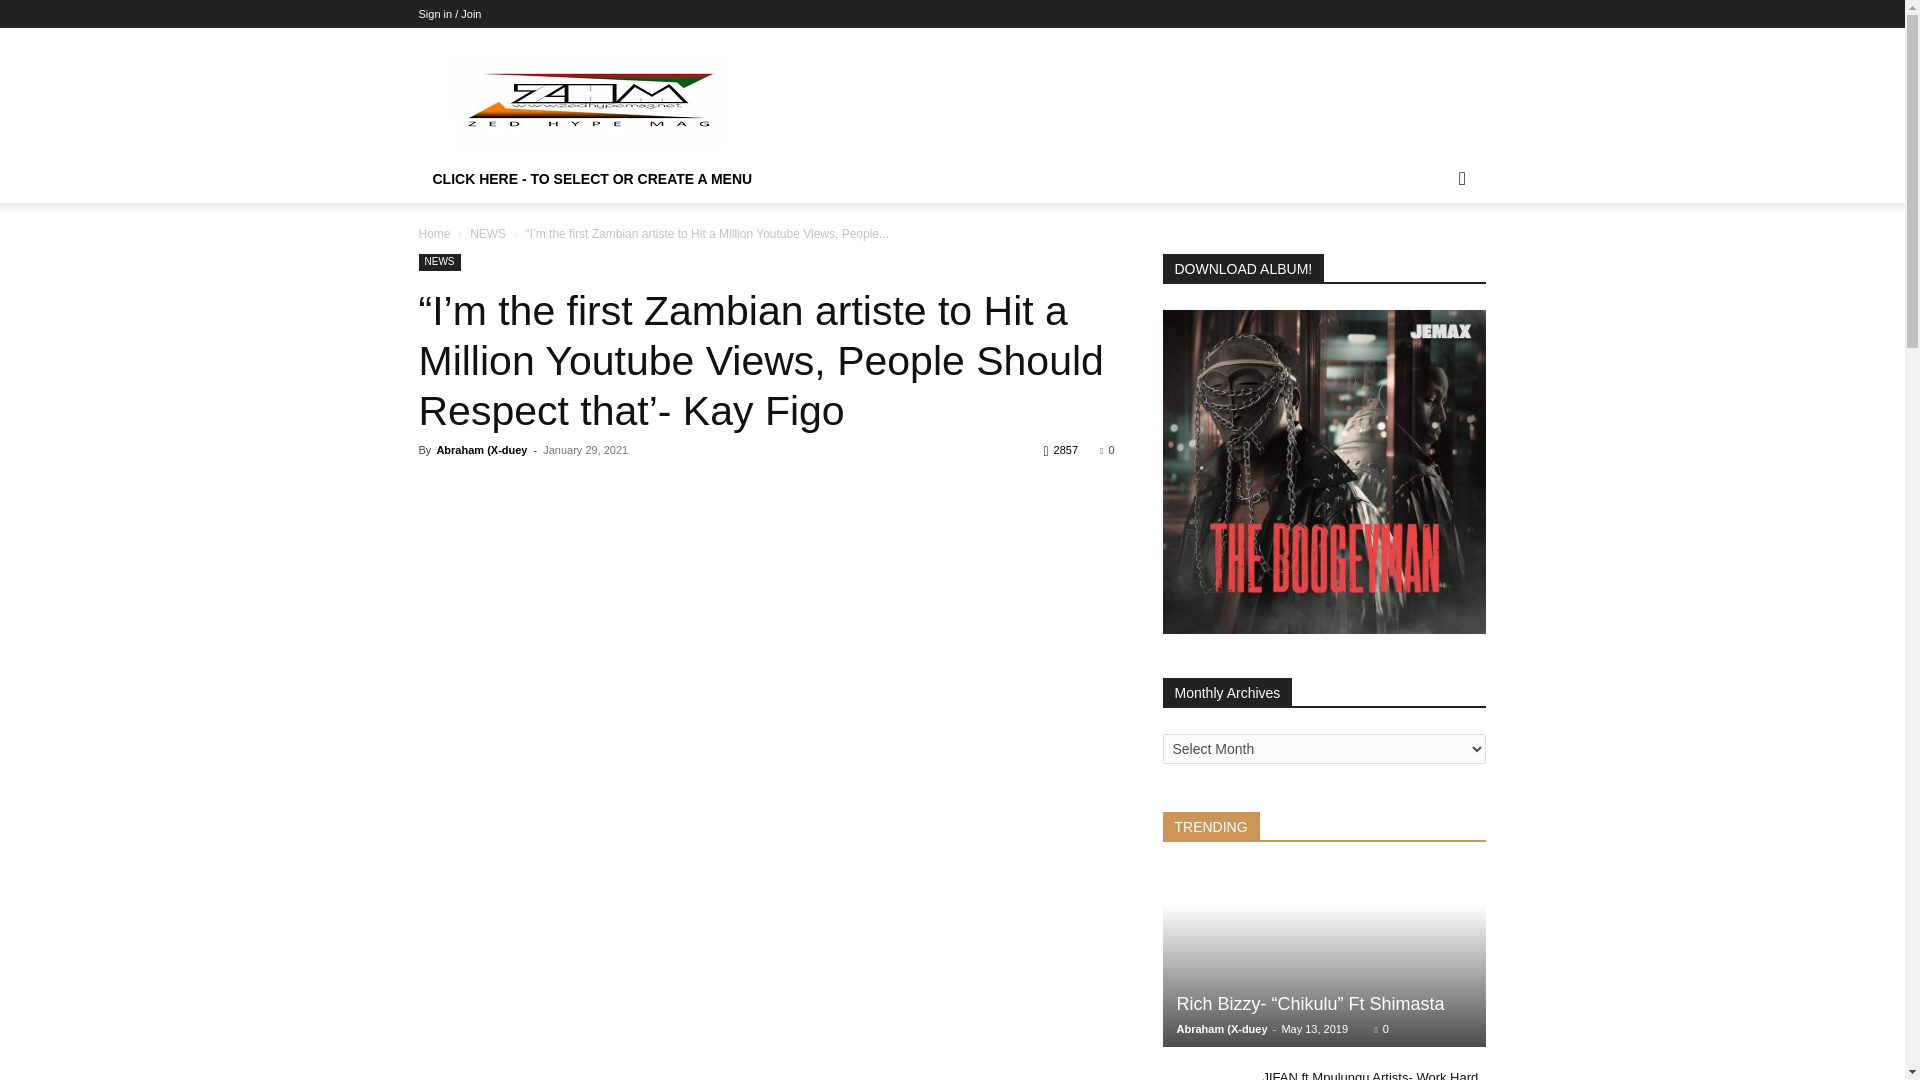  What do you see at coordinates (439, 262) in the screenshot?
I see `NEWS` at bounding box center [439, 262].